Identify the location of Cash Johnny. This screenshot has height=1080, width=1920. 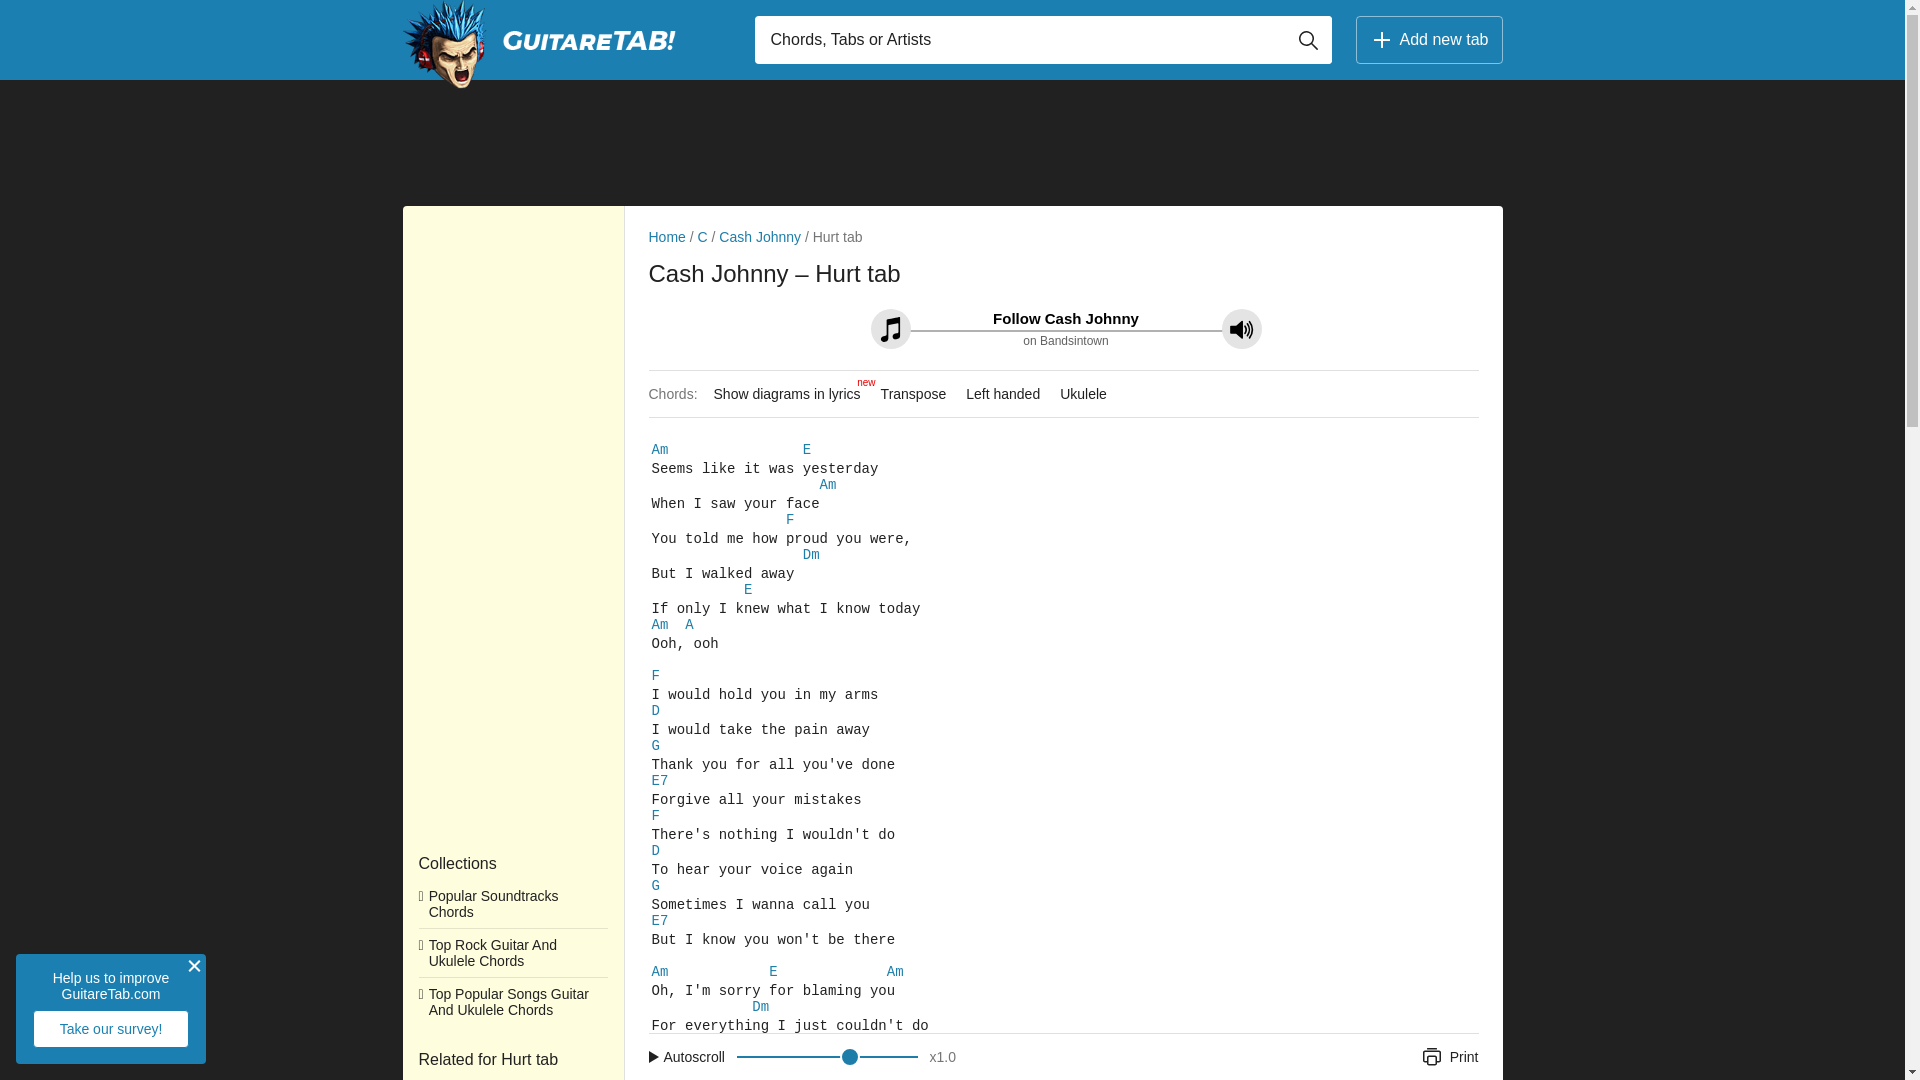
(759, 236).